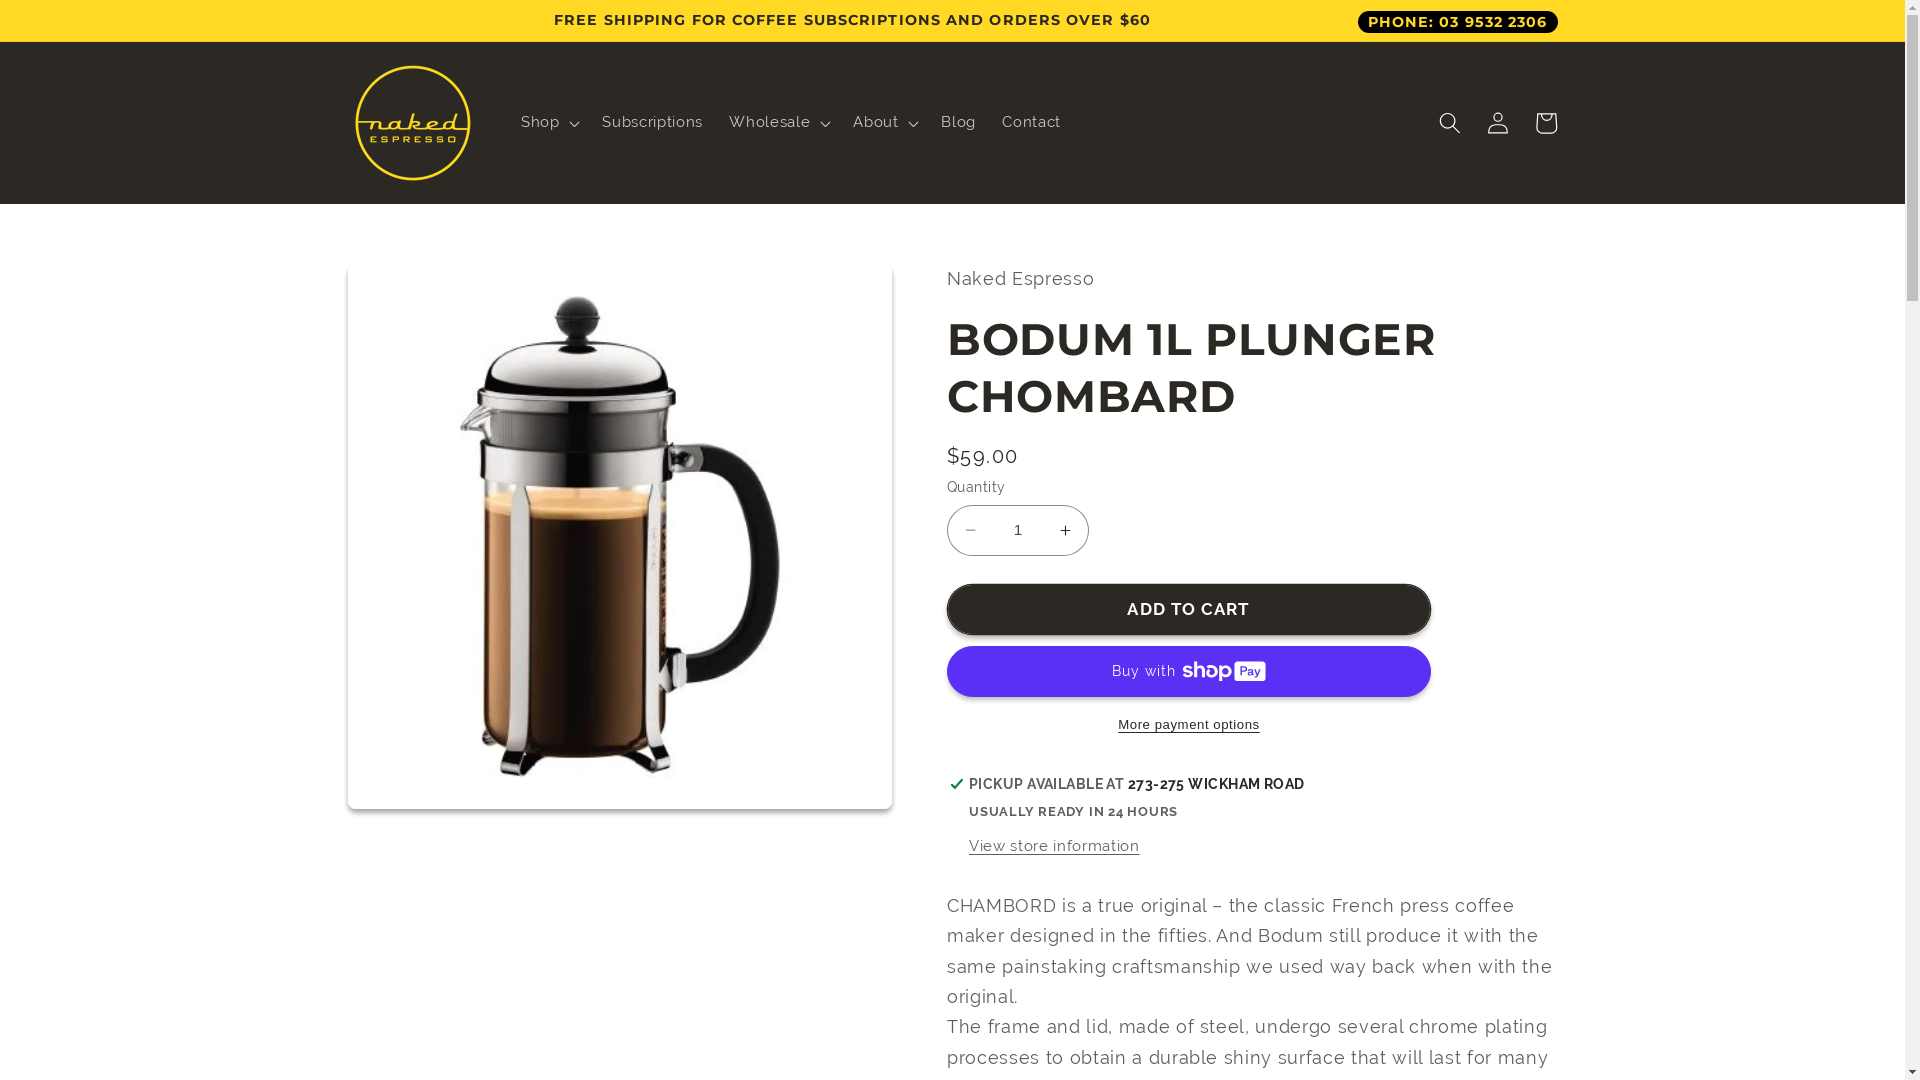 This screenshot has height=1080, width=1920. What do you see at coordinates (1066, 531) in the screenshot?
I see `Increase quantity for BODUM 1L PLUNGER CHOMBARD` at bounding box center [1066, 531].